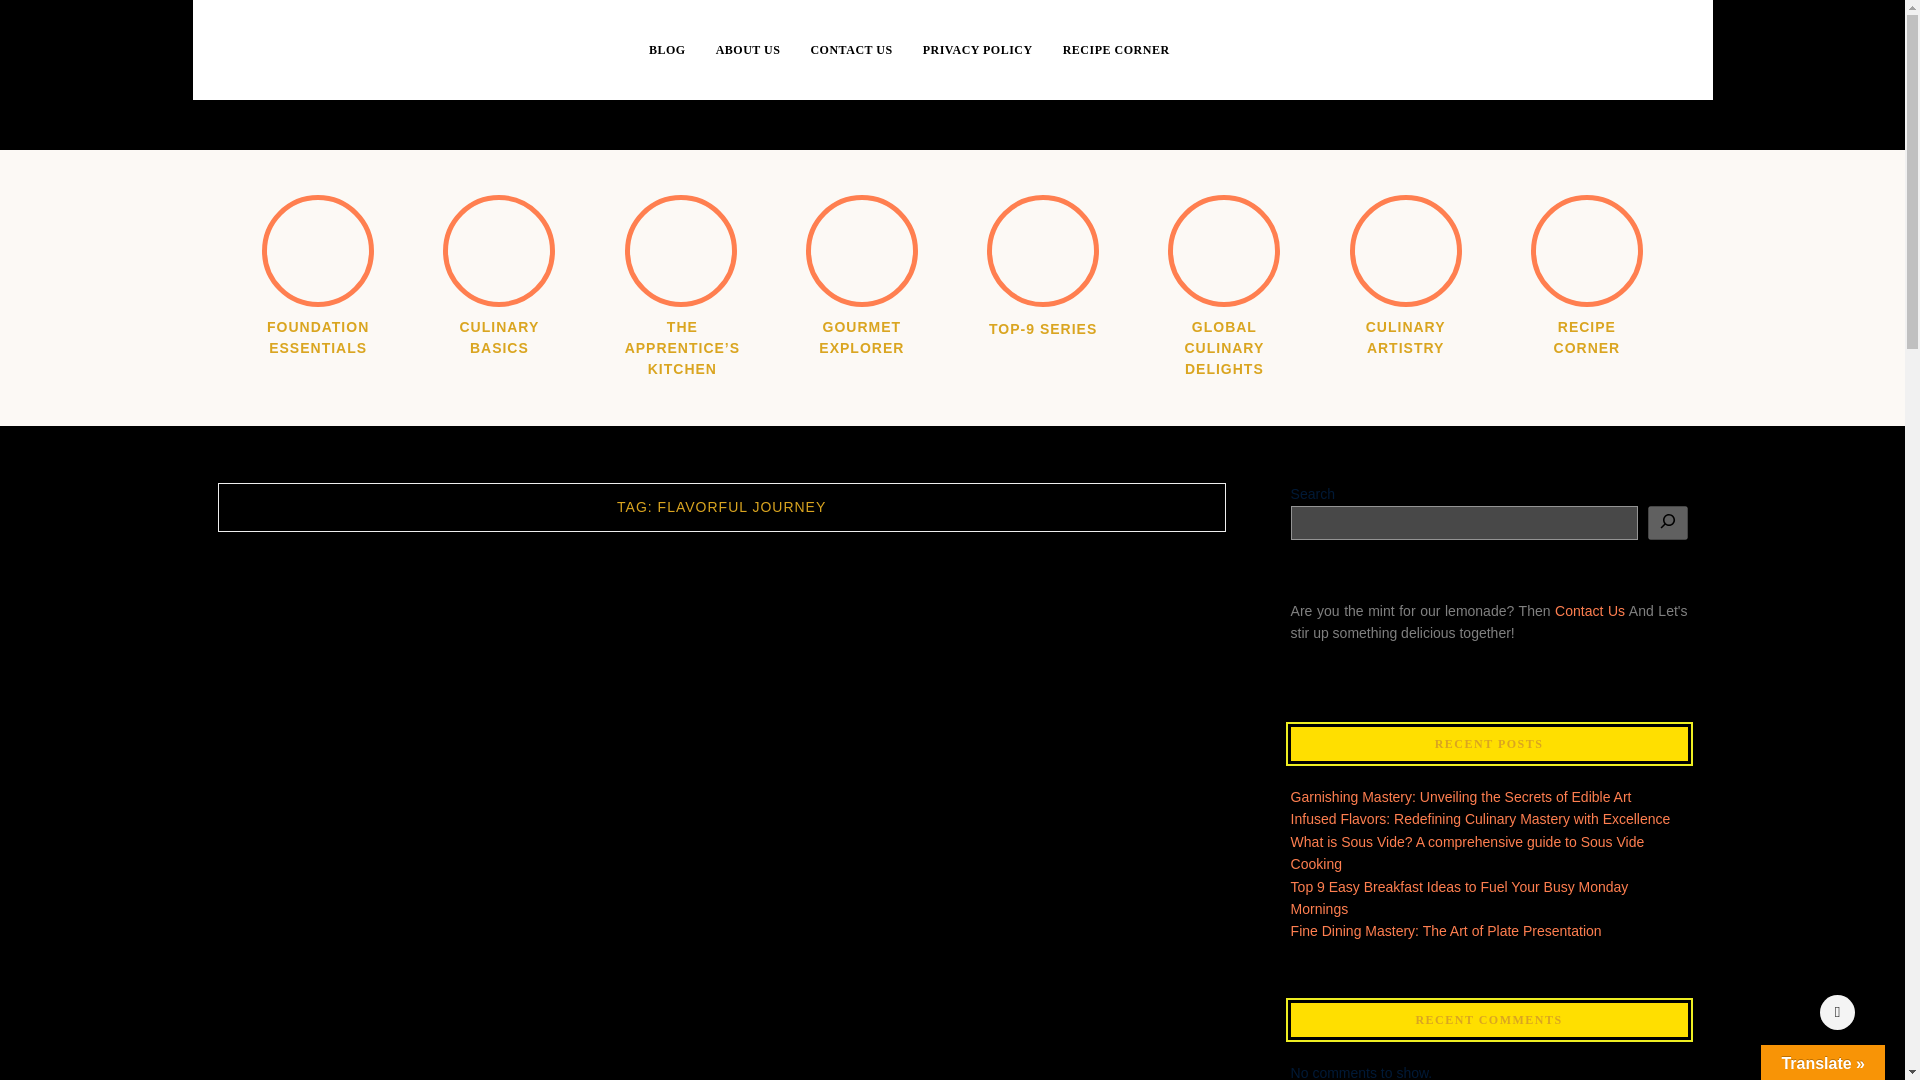 This screenshot has height=1080, width=1920. Describe the element at coordinates (1480, 819) in the screenshot. I see `Infused Flavors: Redefining Culinary Mastery with Excellence` at that location.